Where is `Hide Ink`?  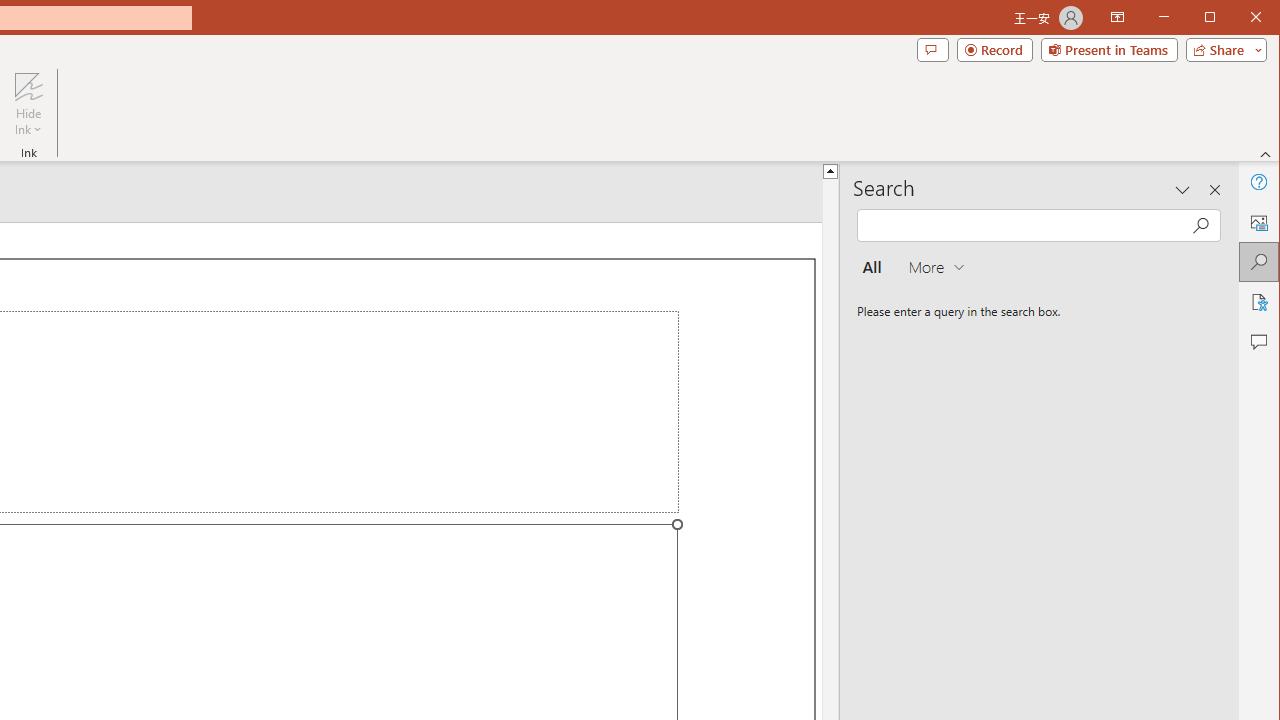 Hide Ink is located at coordinates (28, 104).